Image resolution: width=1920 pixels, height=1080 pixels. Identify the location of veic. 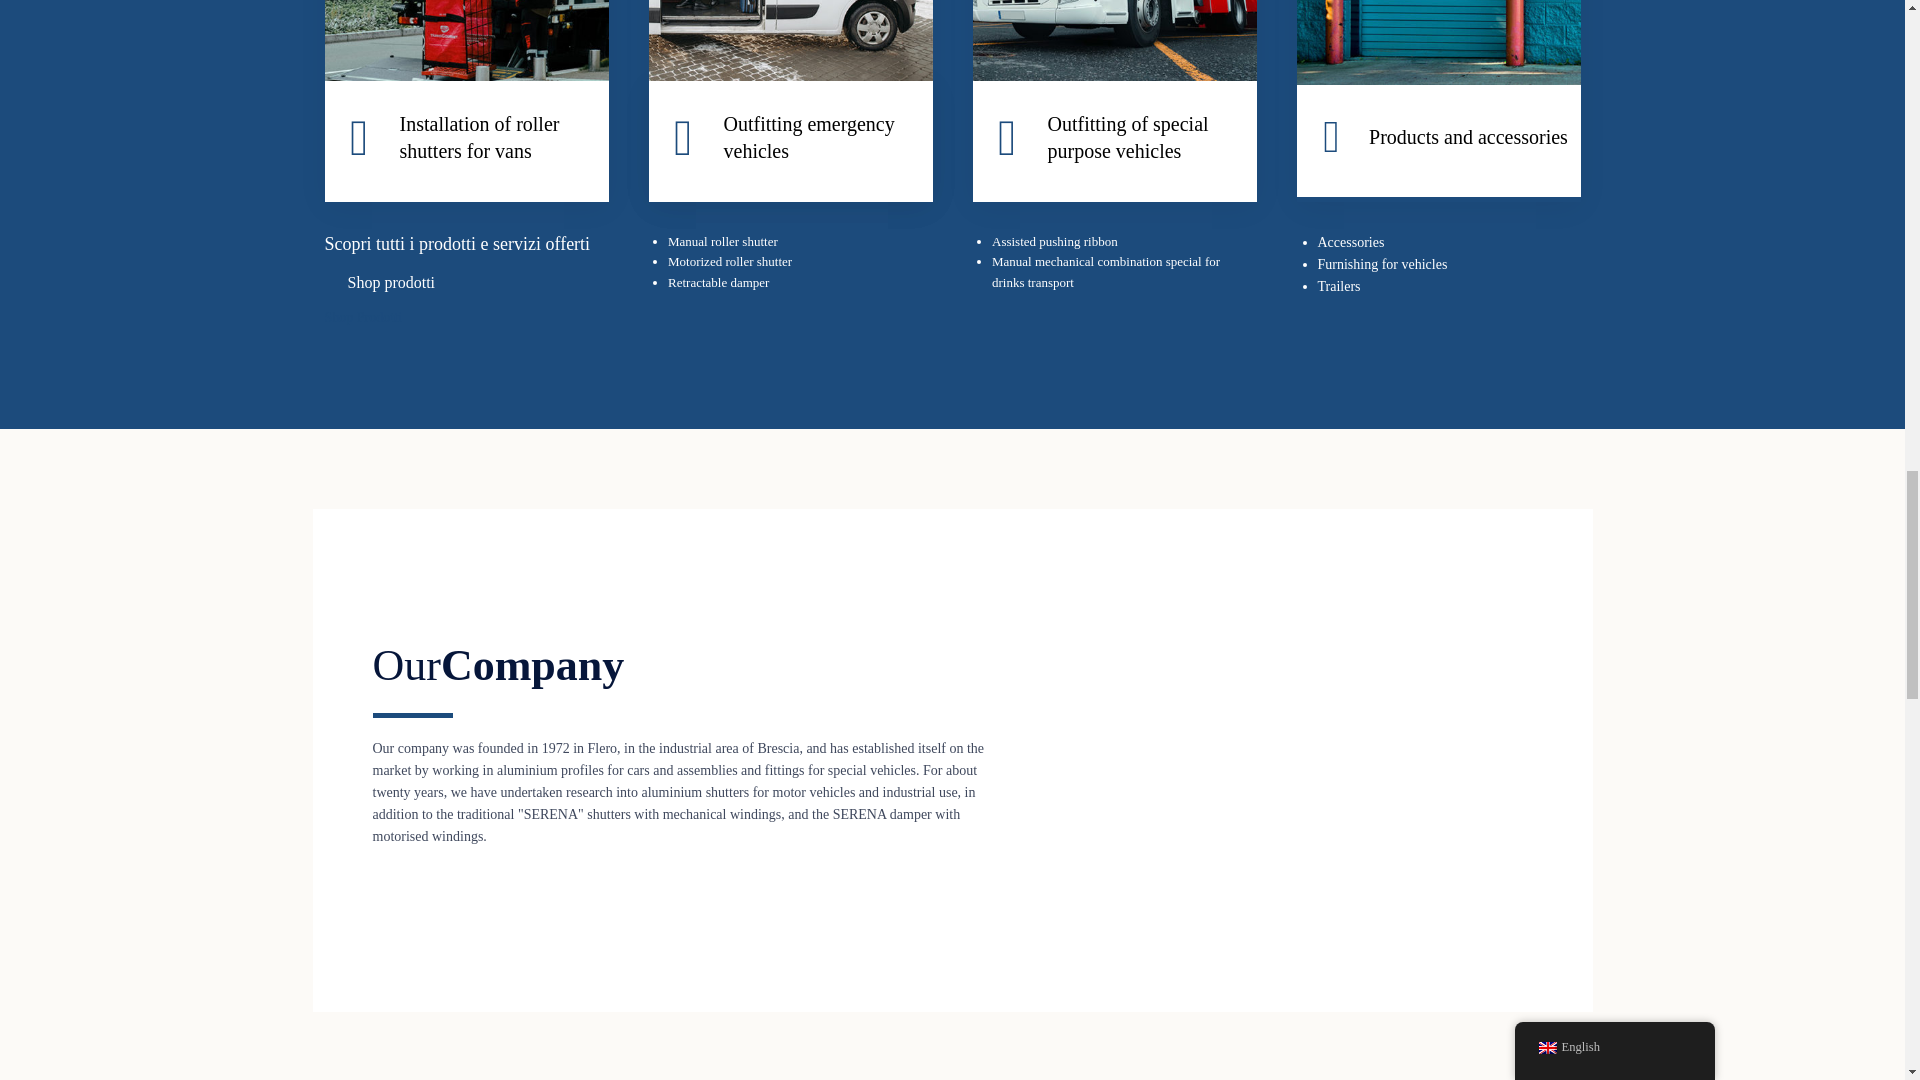
(1113, 76).